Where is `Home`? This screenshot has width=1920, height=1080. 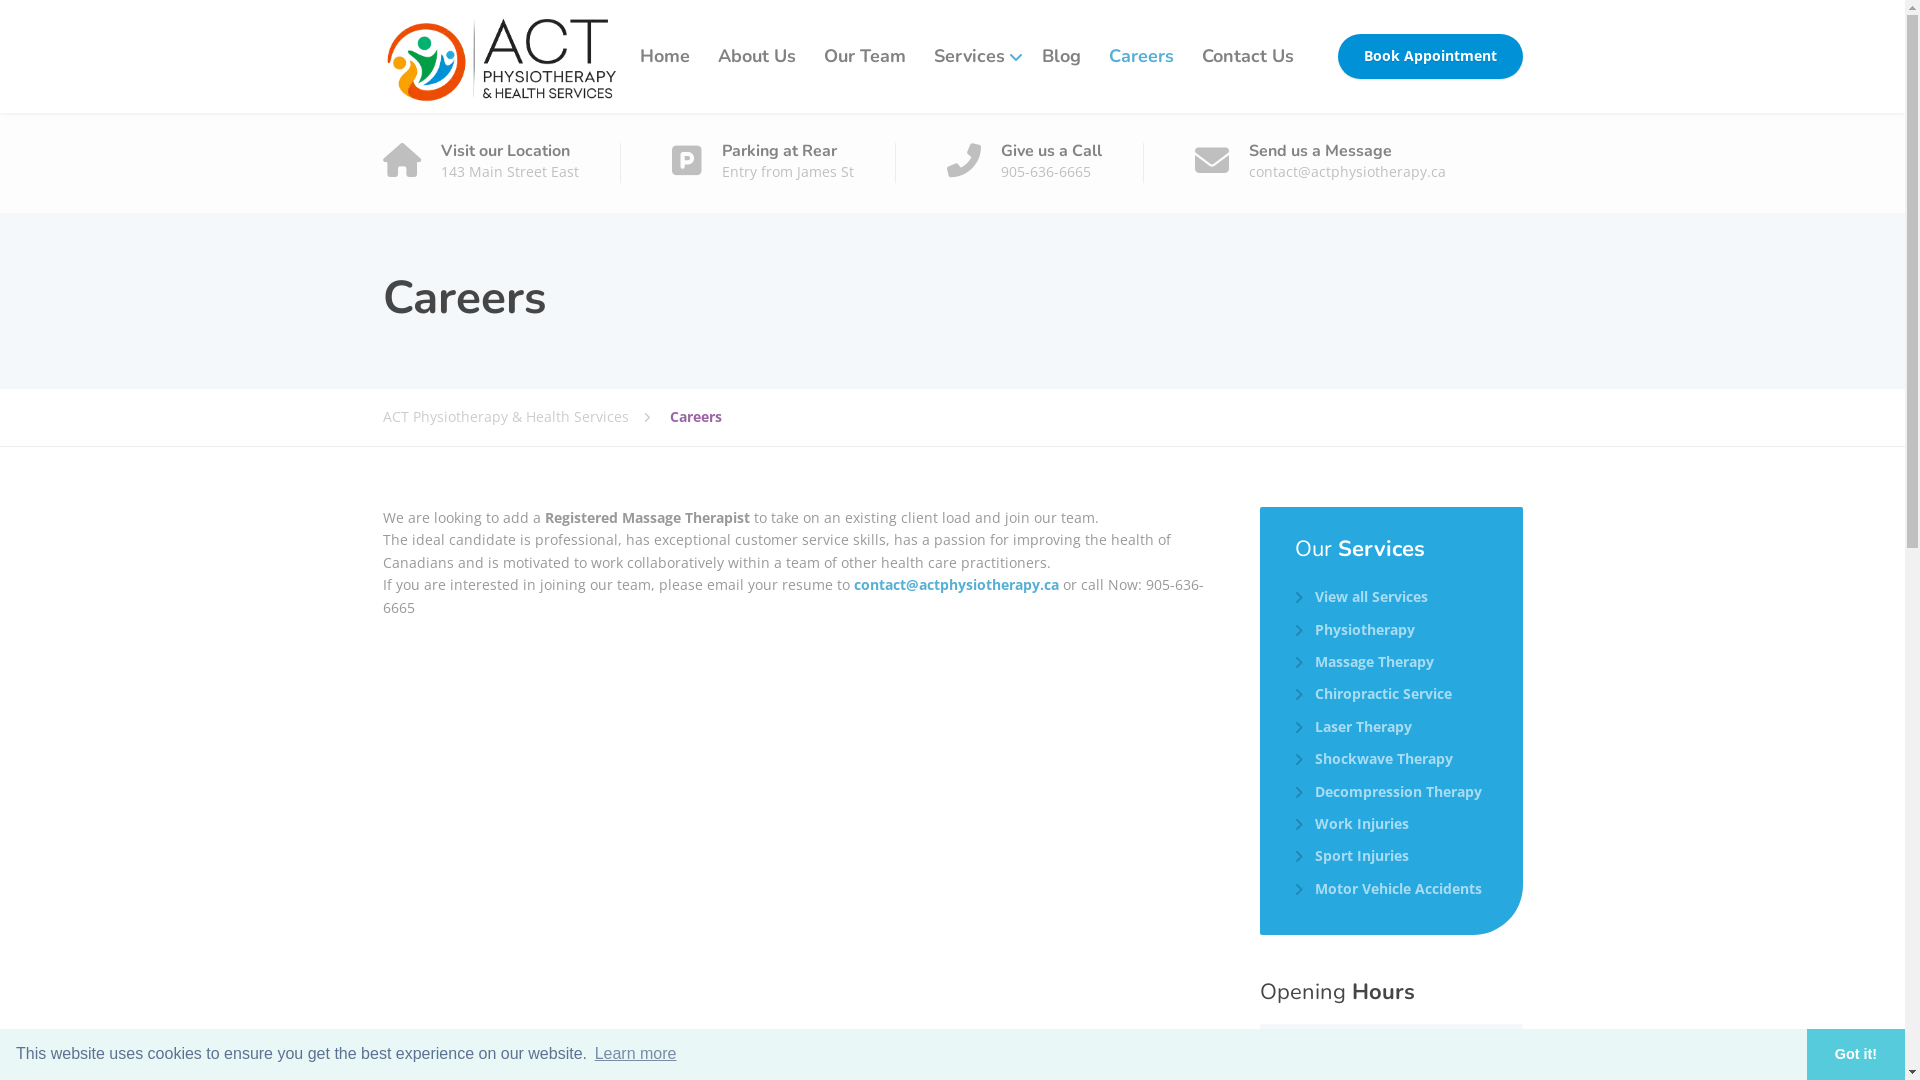
Home is located at coordinates (665, 56).